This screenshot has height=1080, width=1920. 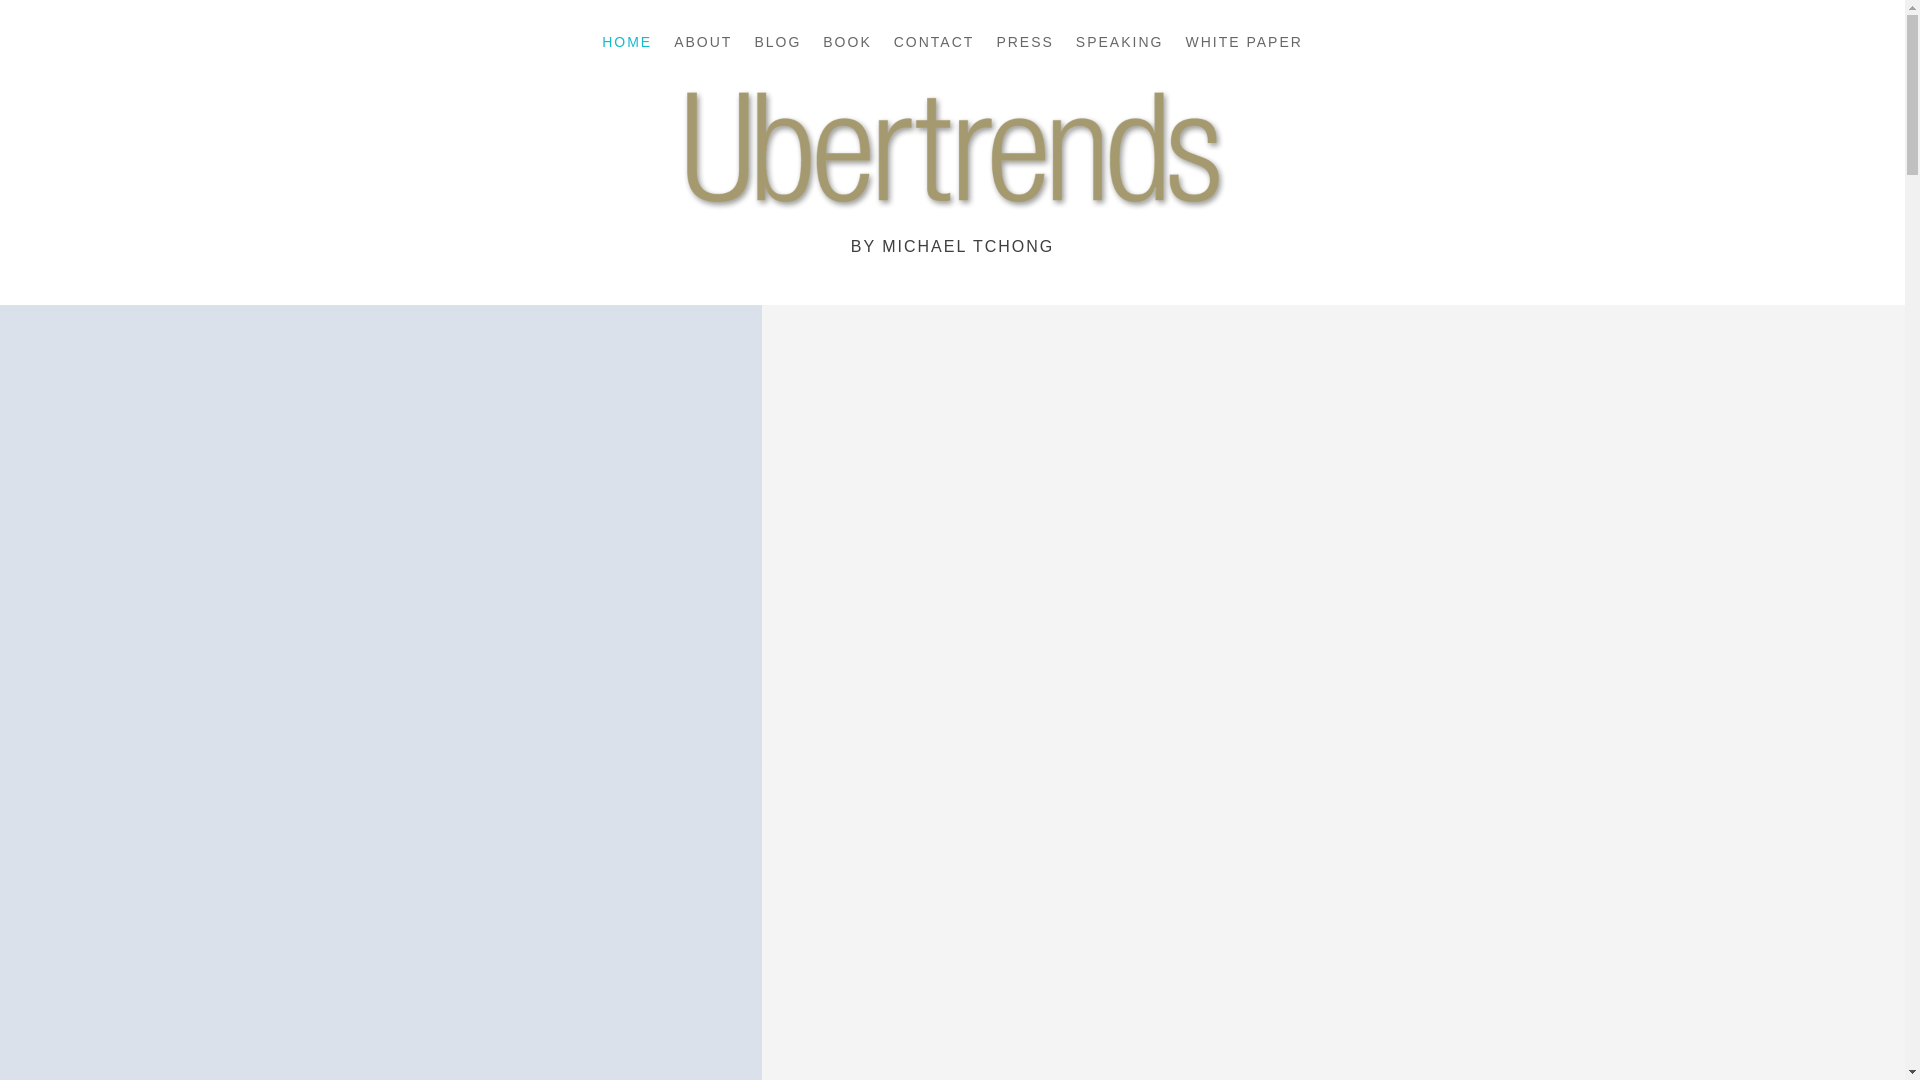 I want to click on CONTACT, so click(x=934, y=46).